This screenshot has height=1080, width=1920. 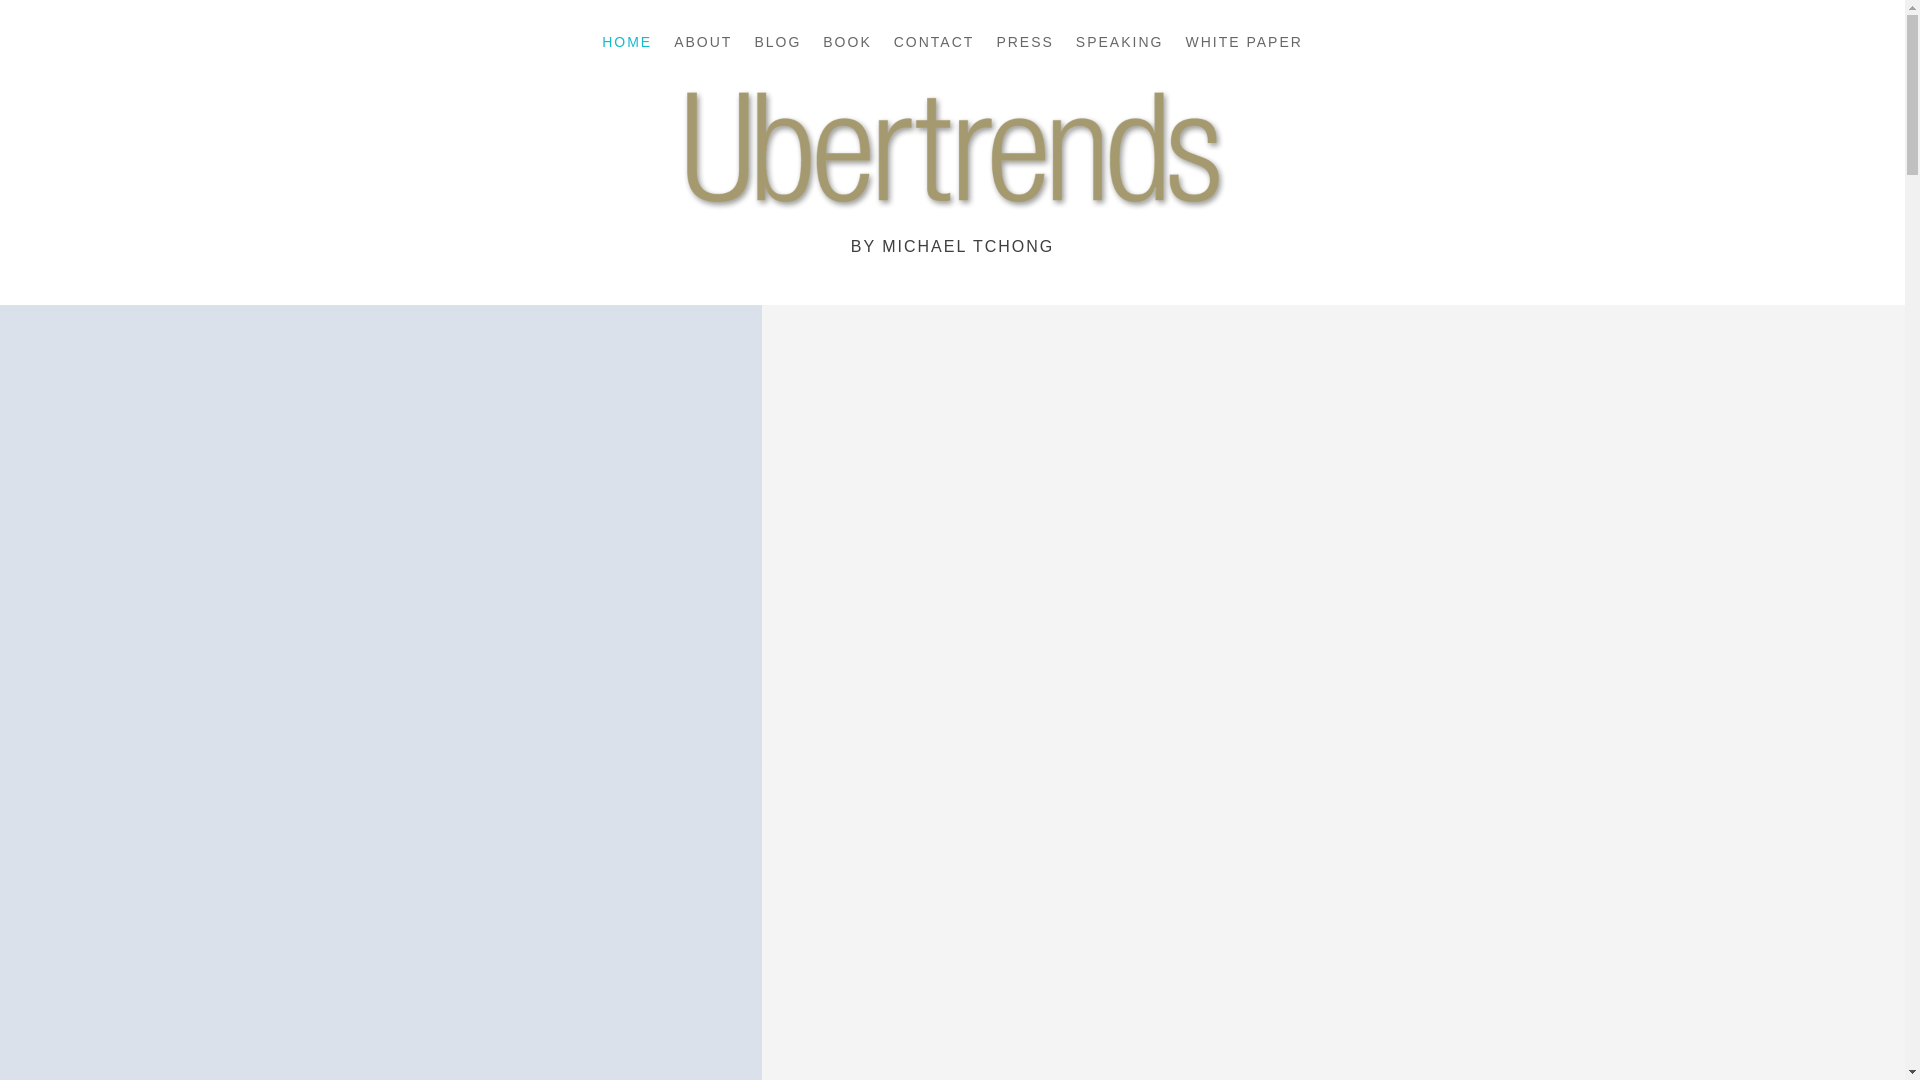 I want to click on CONTACT, so click(x=934, y=46).